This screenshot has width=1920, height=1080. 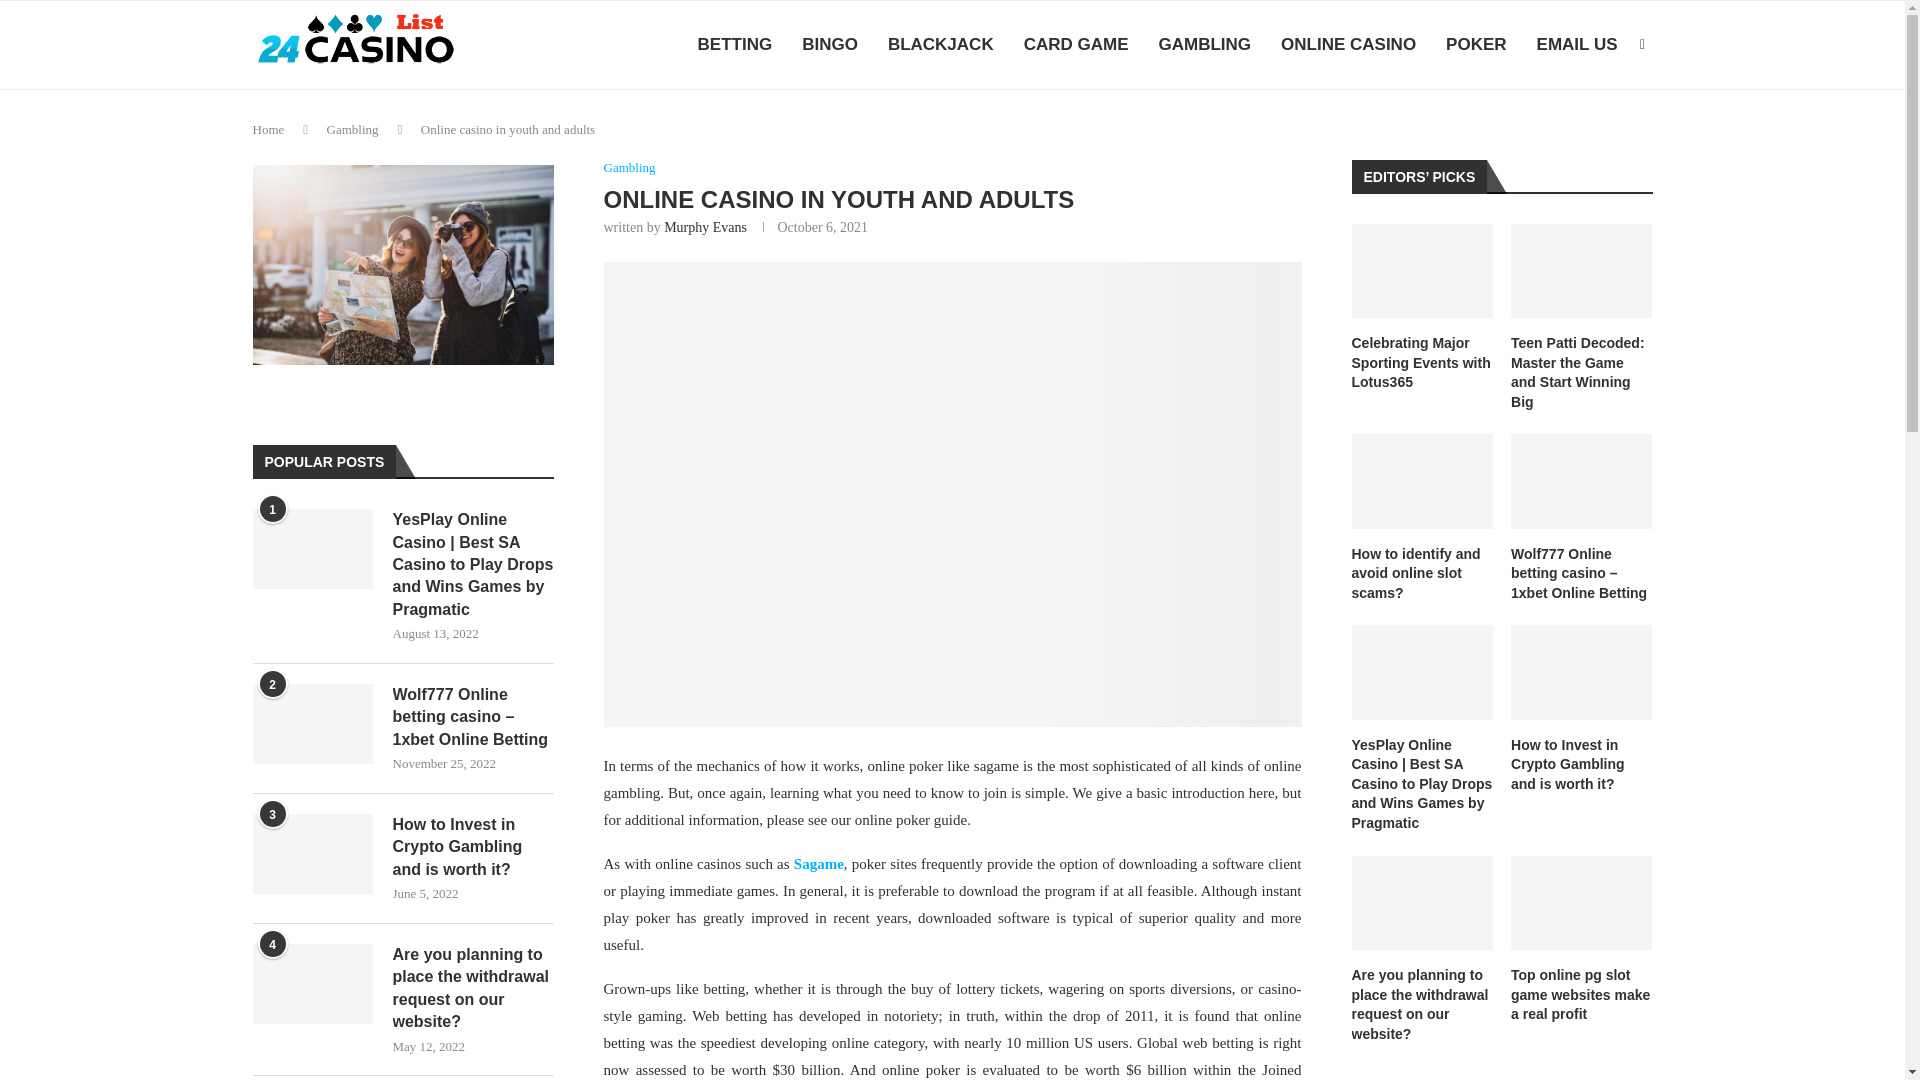 What do you see at coordinates (1204, 45) in the screenshot?
I see `GAMBLING` at bounding box center [1204, 45].